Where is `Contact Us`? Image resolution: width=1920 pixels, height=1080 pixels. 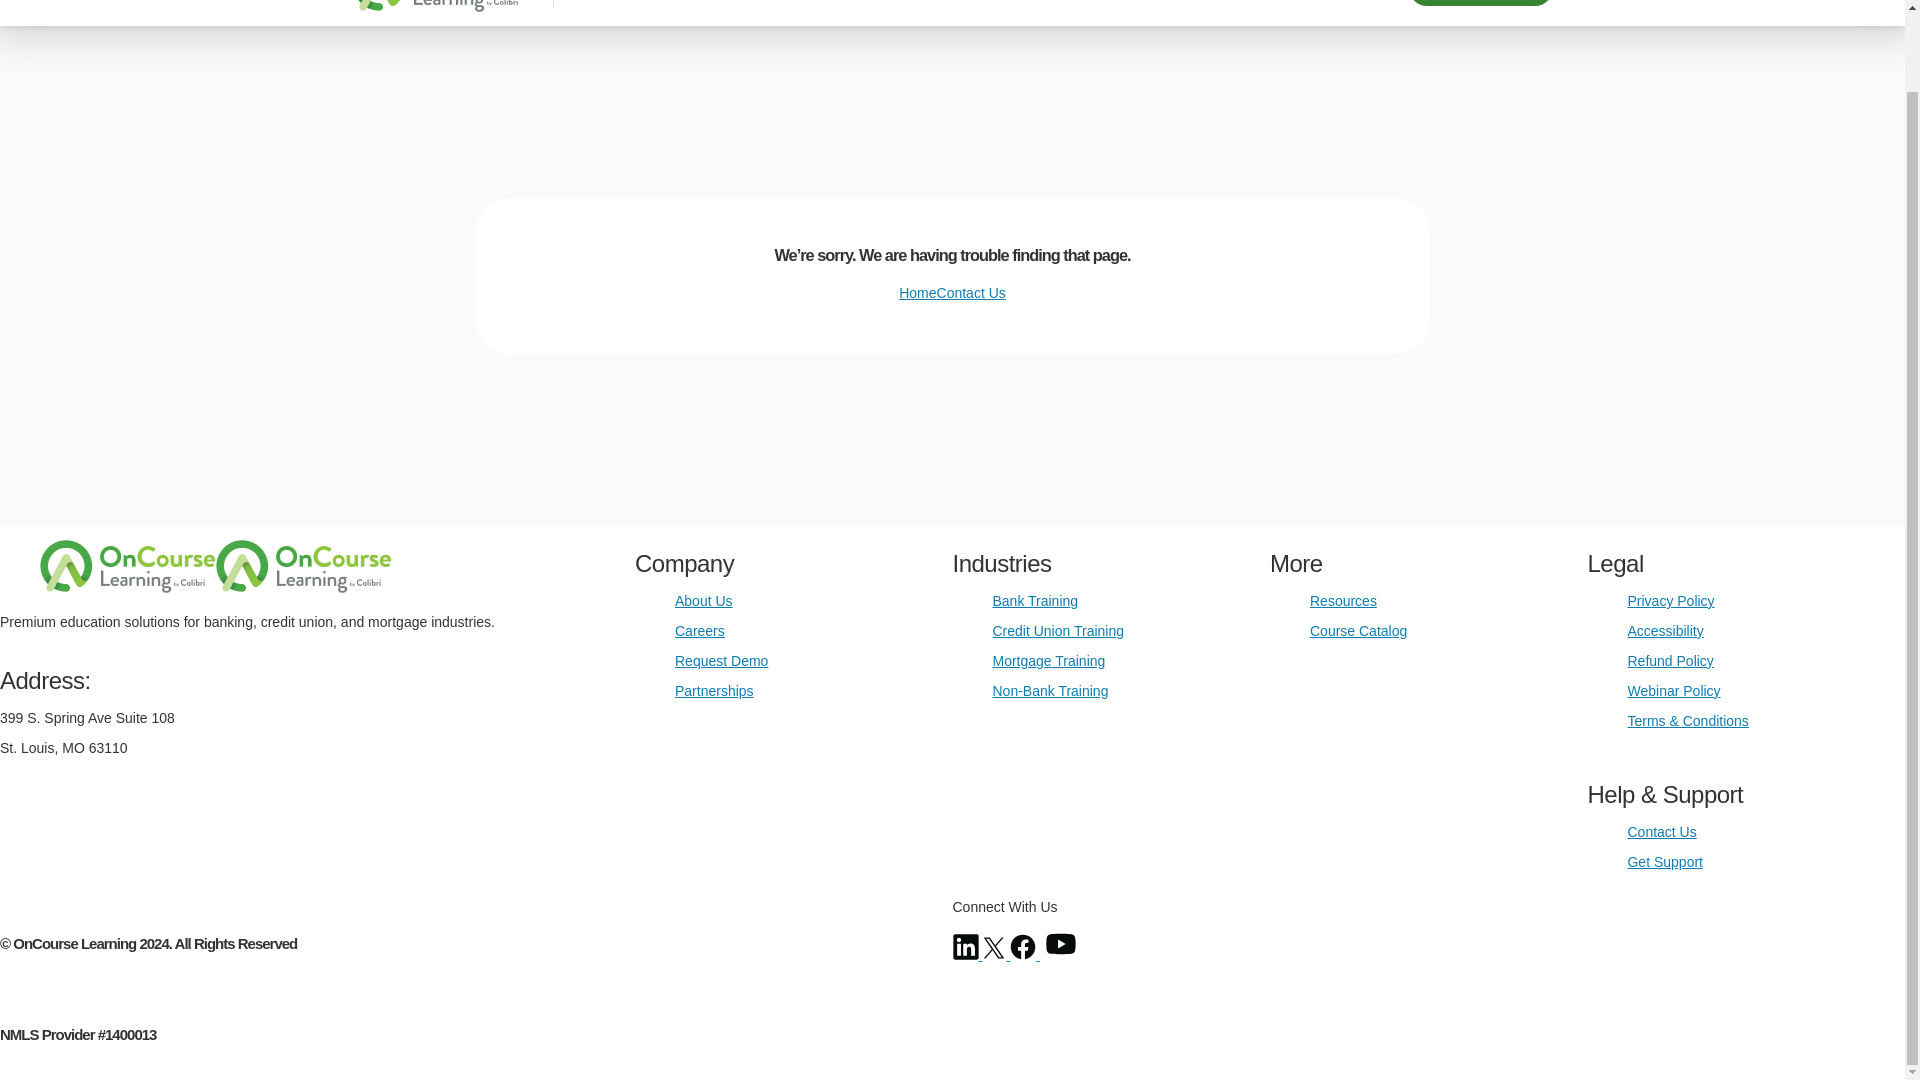
Contact Us is located at coordinates (1660, 832).